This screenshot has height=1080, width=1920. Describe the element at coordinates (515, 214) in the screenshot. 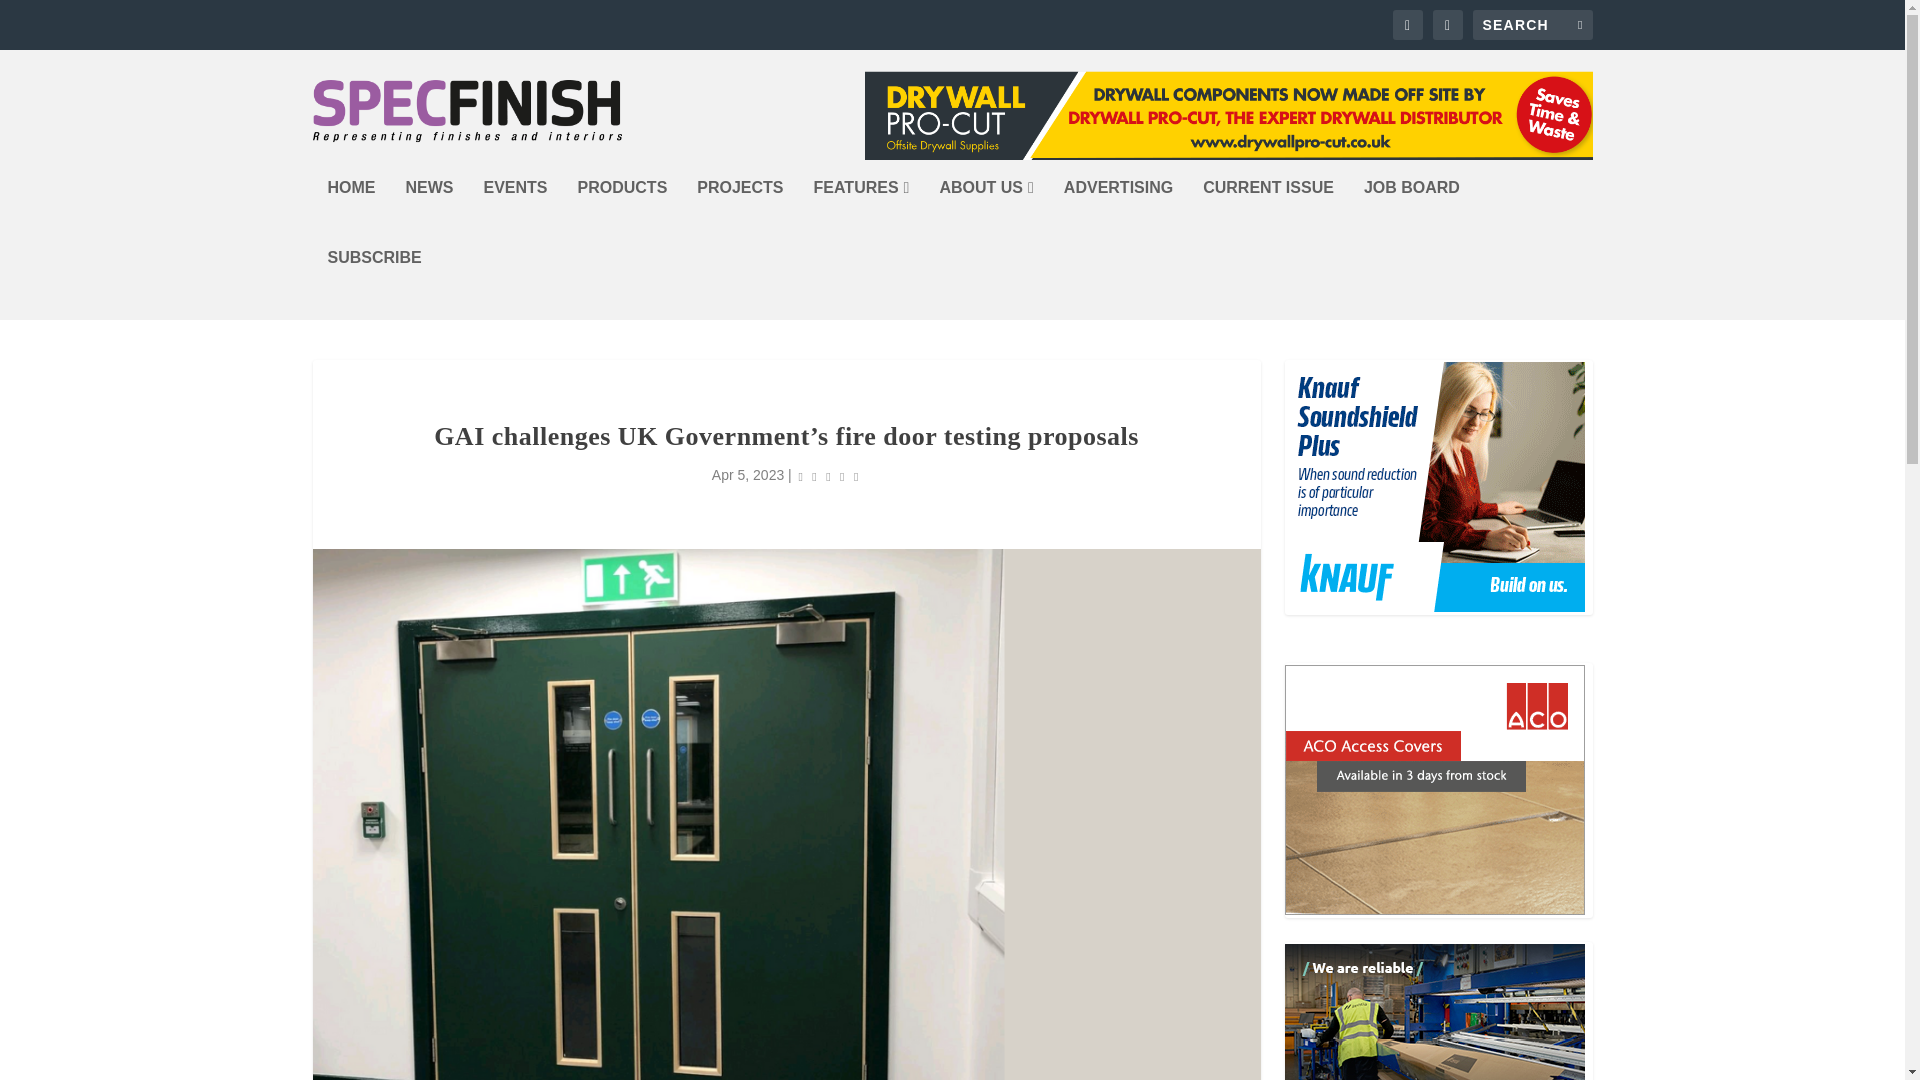

I see `EVENTS` at that location.